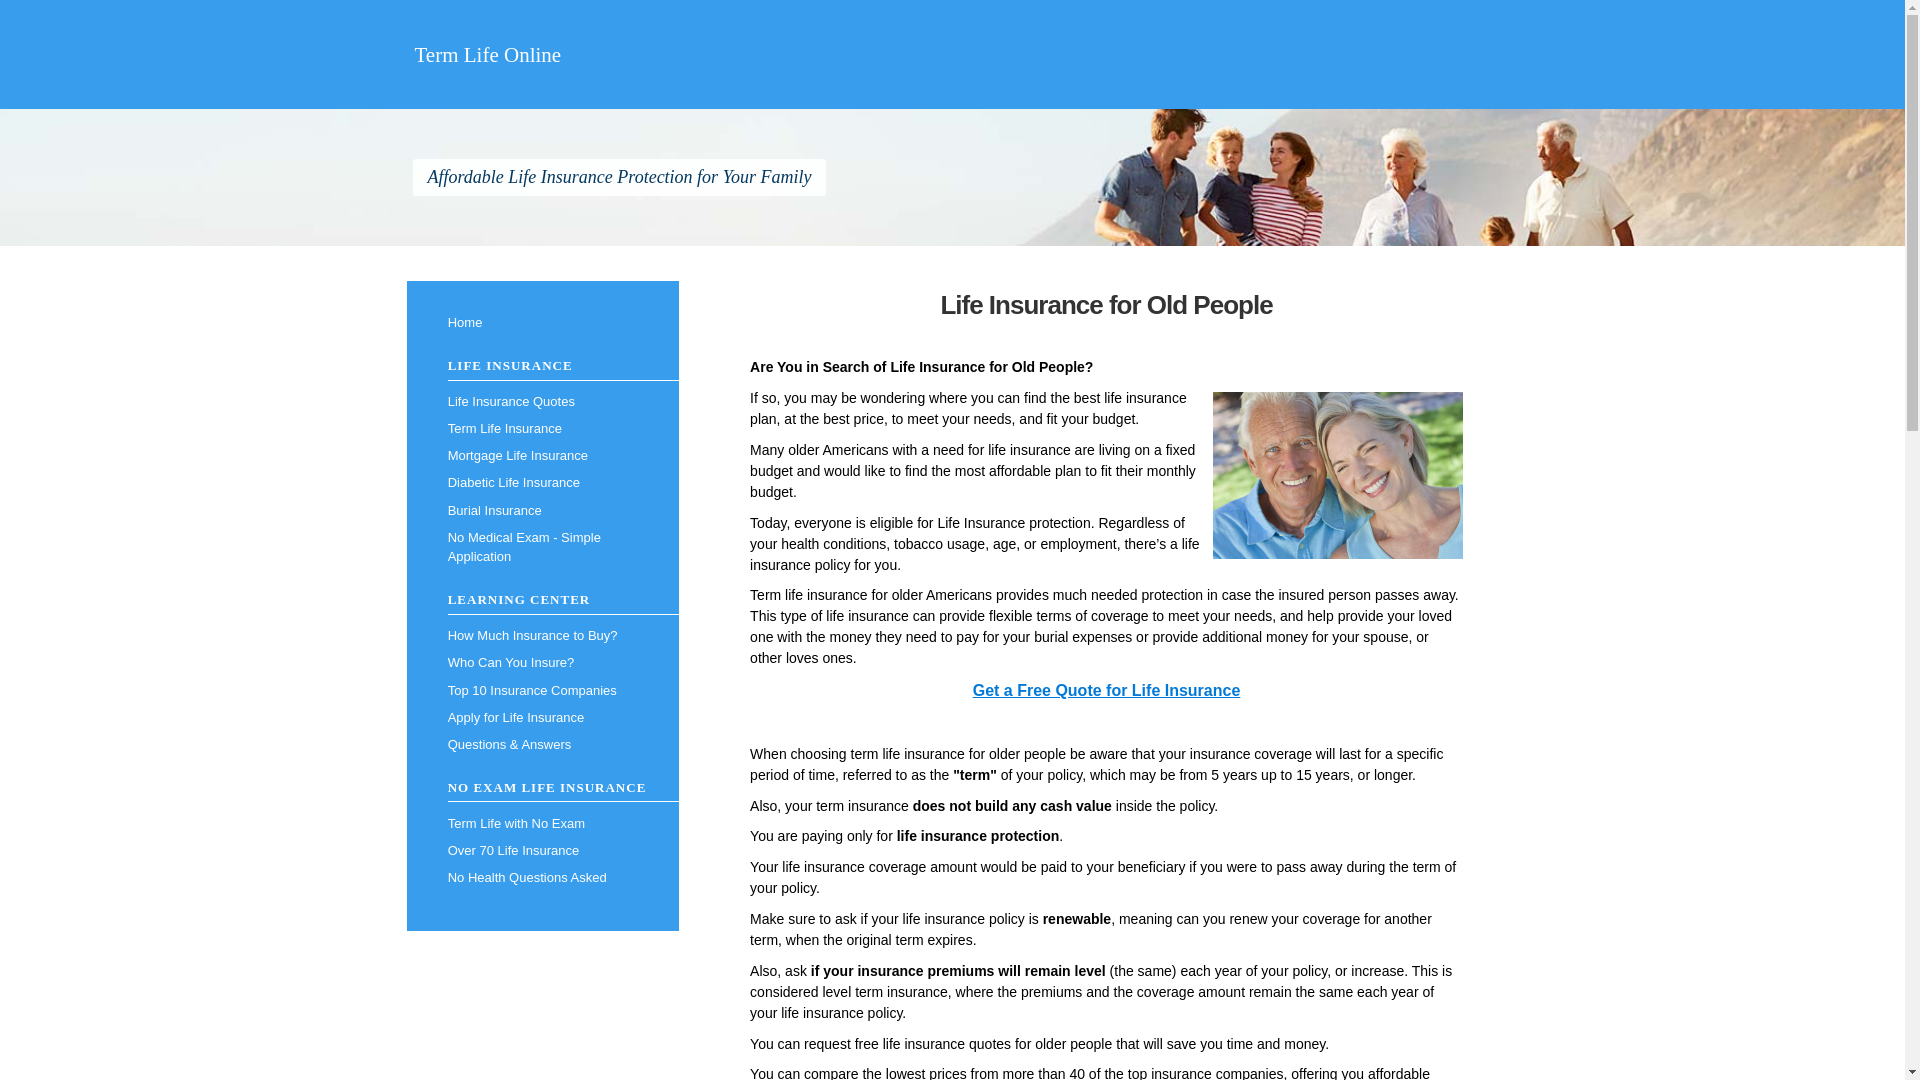 The height and width of the screenshot is (1080, 1920). I want to click on Top 10 Insurance Companies, so click(542, 690).